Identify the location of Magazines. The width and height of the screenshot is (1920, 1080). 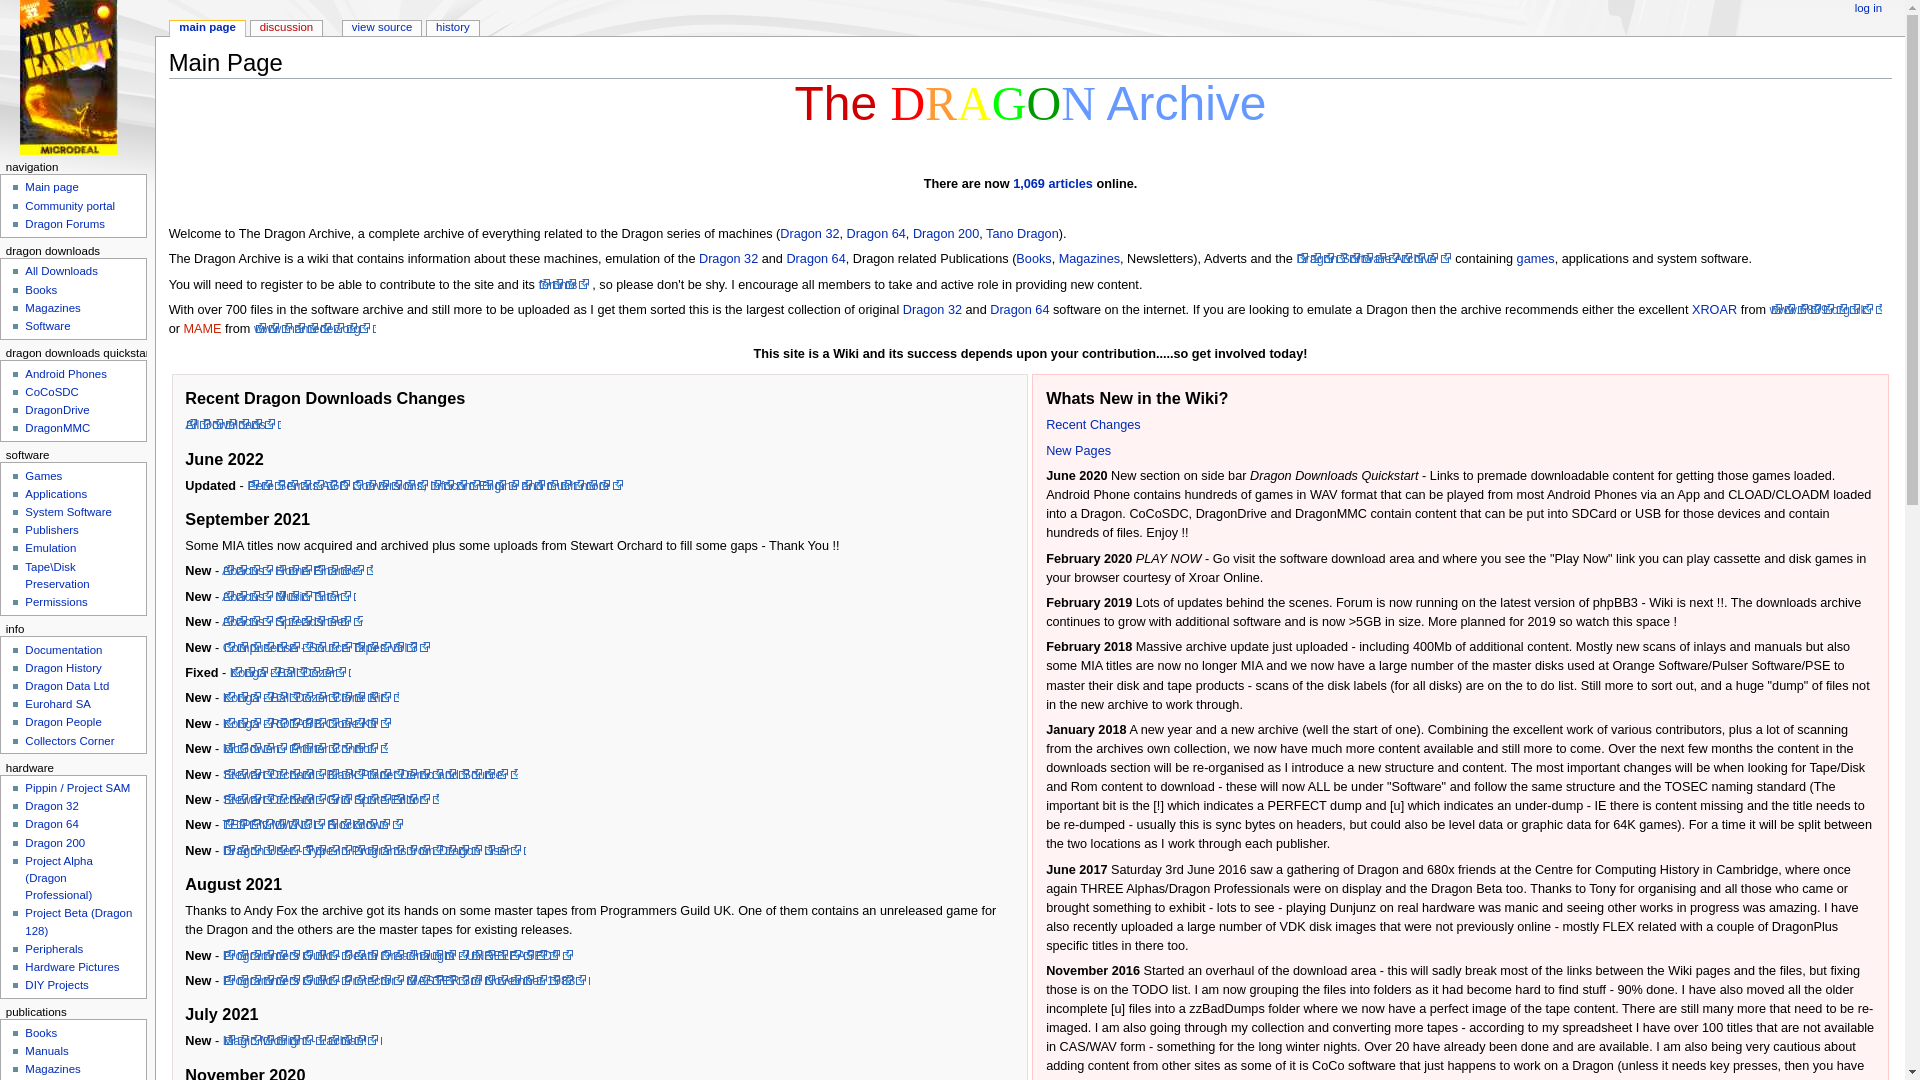
(1089, 258).